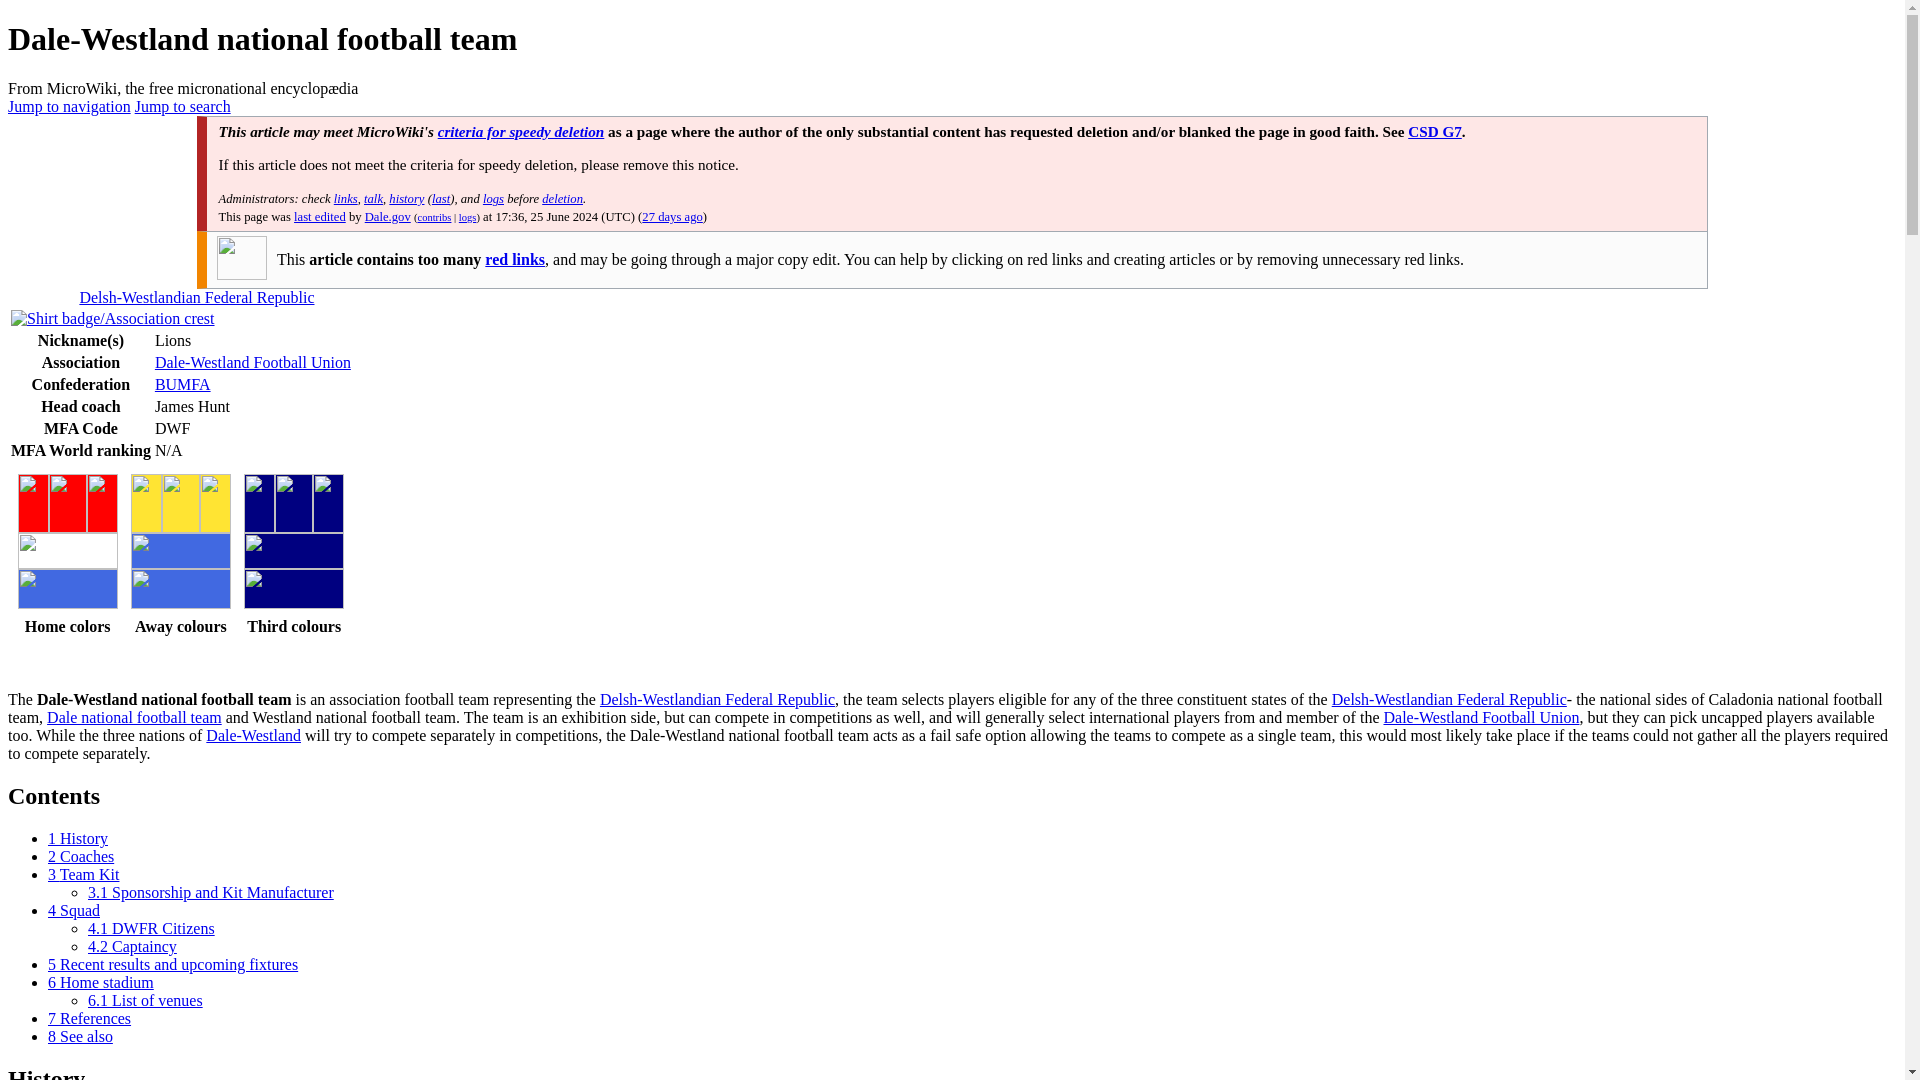 The height and width of the screenshot is (1080, 1920). I want to click on User:Dale.gov, so click(387, 216).